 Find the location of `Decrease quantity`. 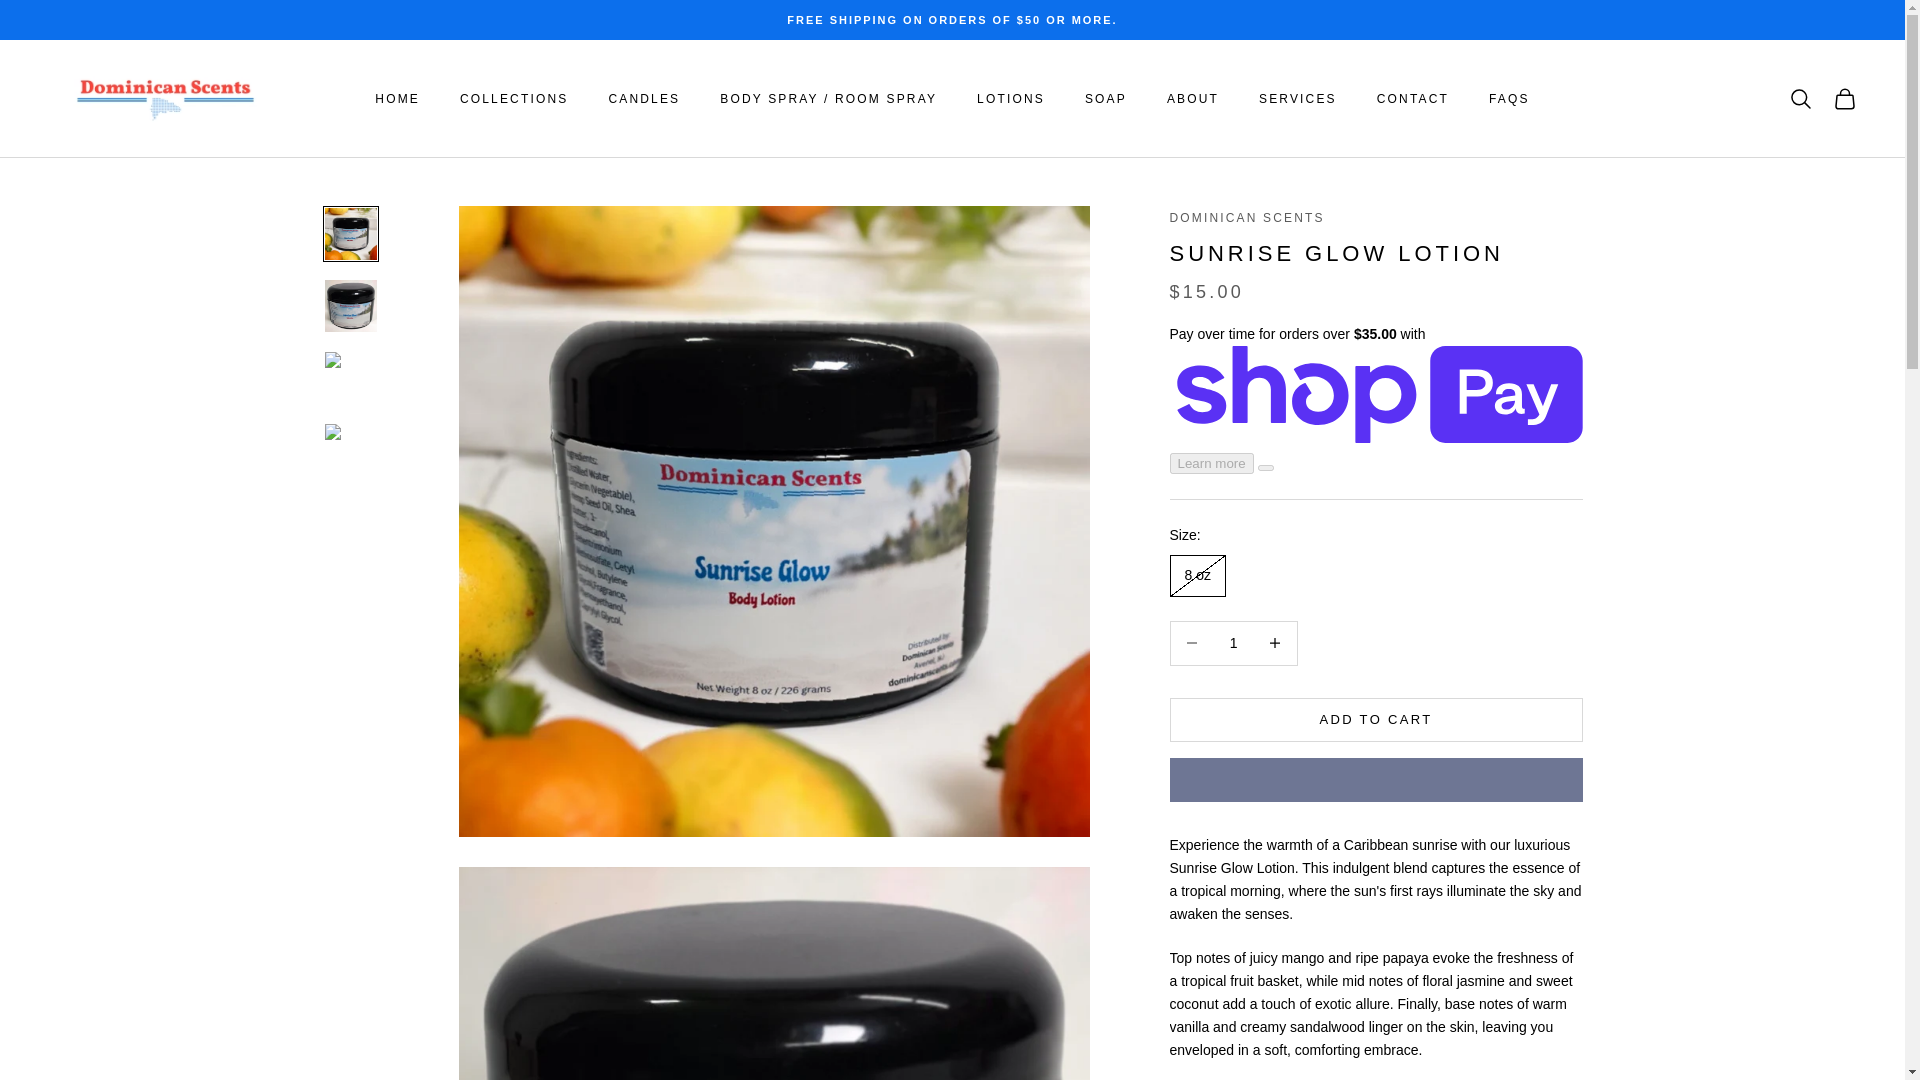

Decrease quantity is located at coordinates (1191, 644).